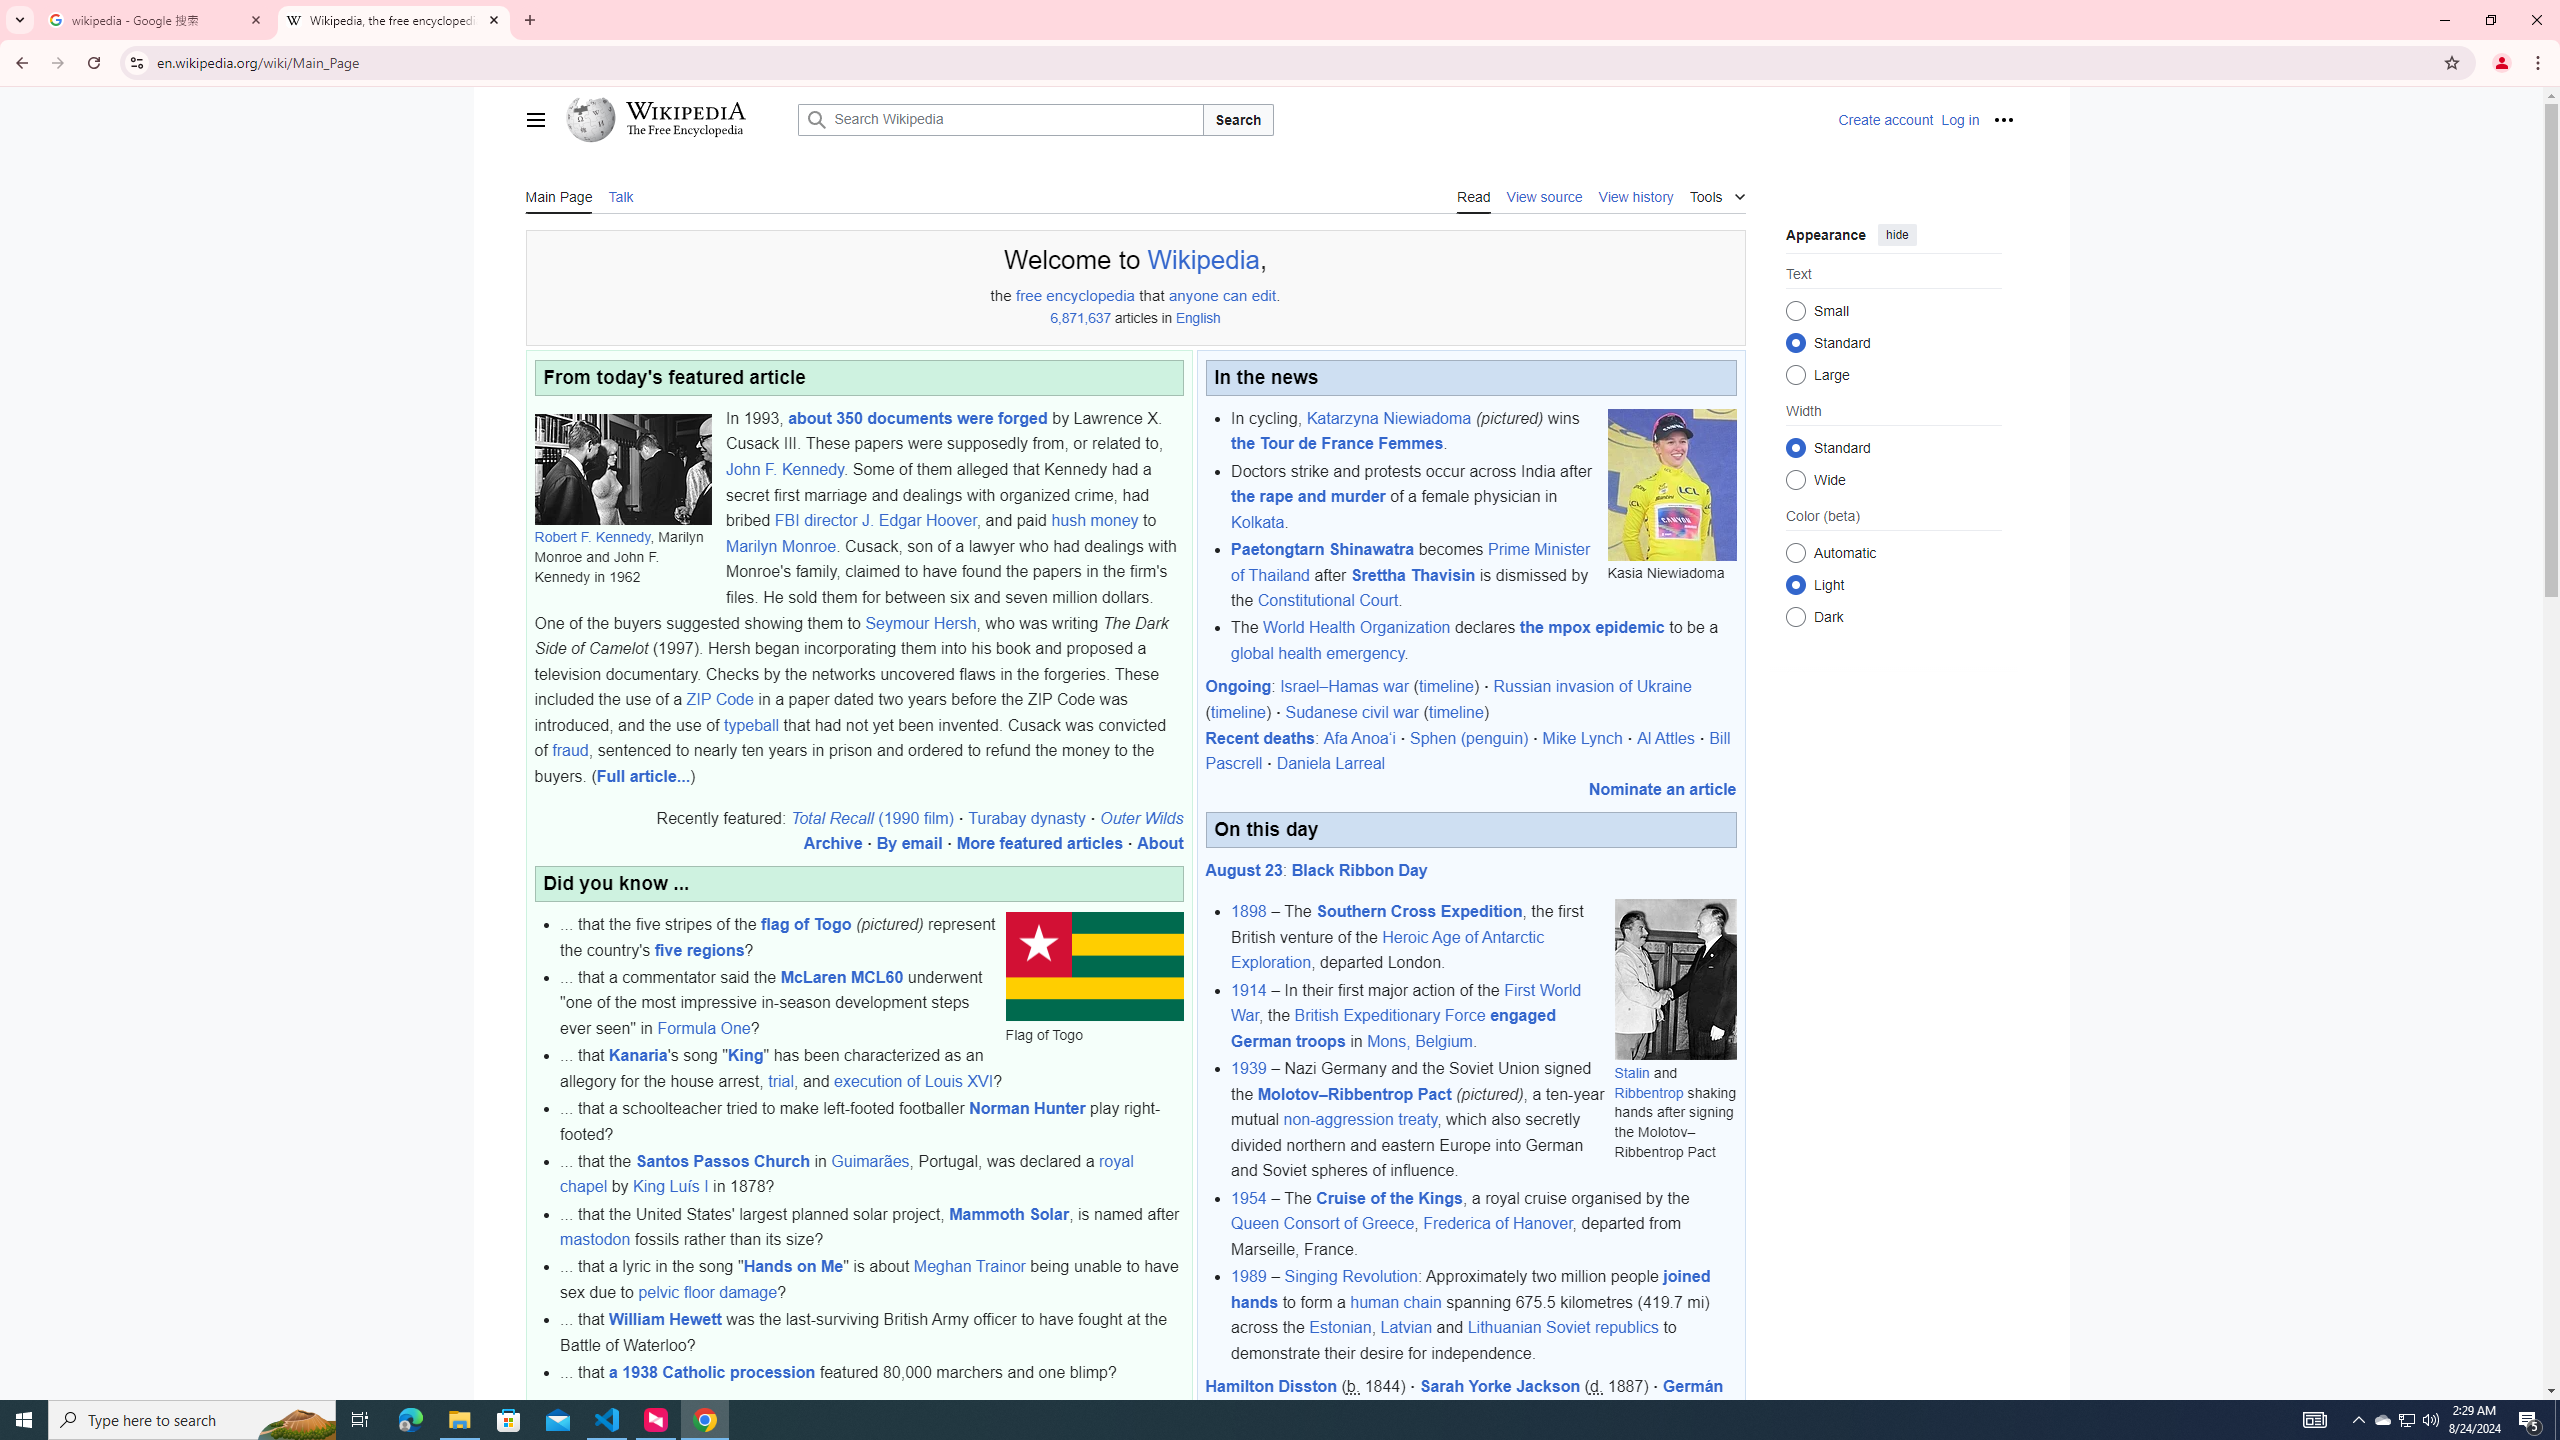 The height and width of the screenshot is (1440, 2560). I want to click on King, so click(744, 1056).